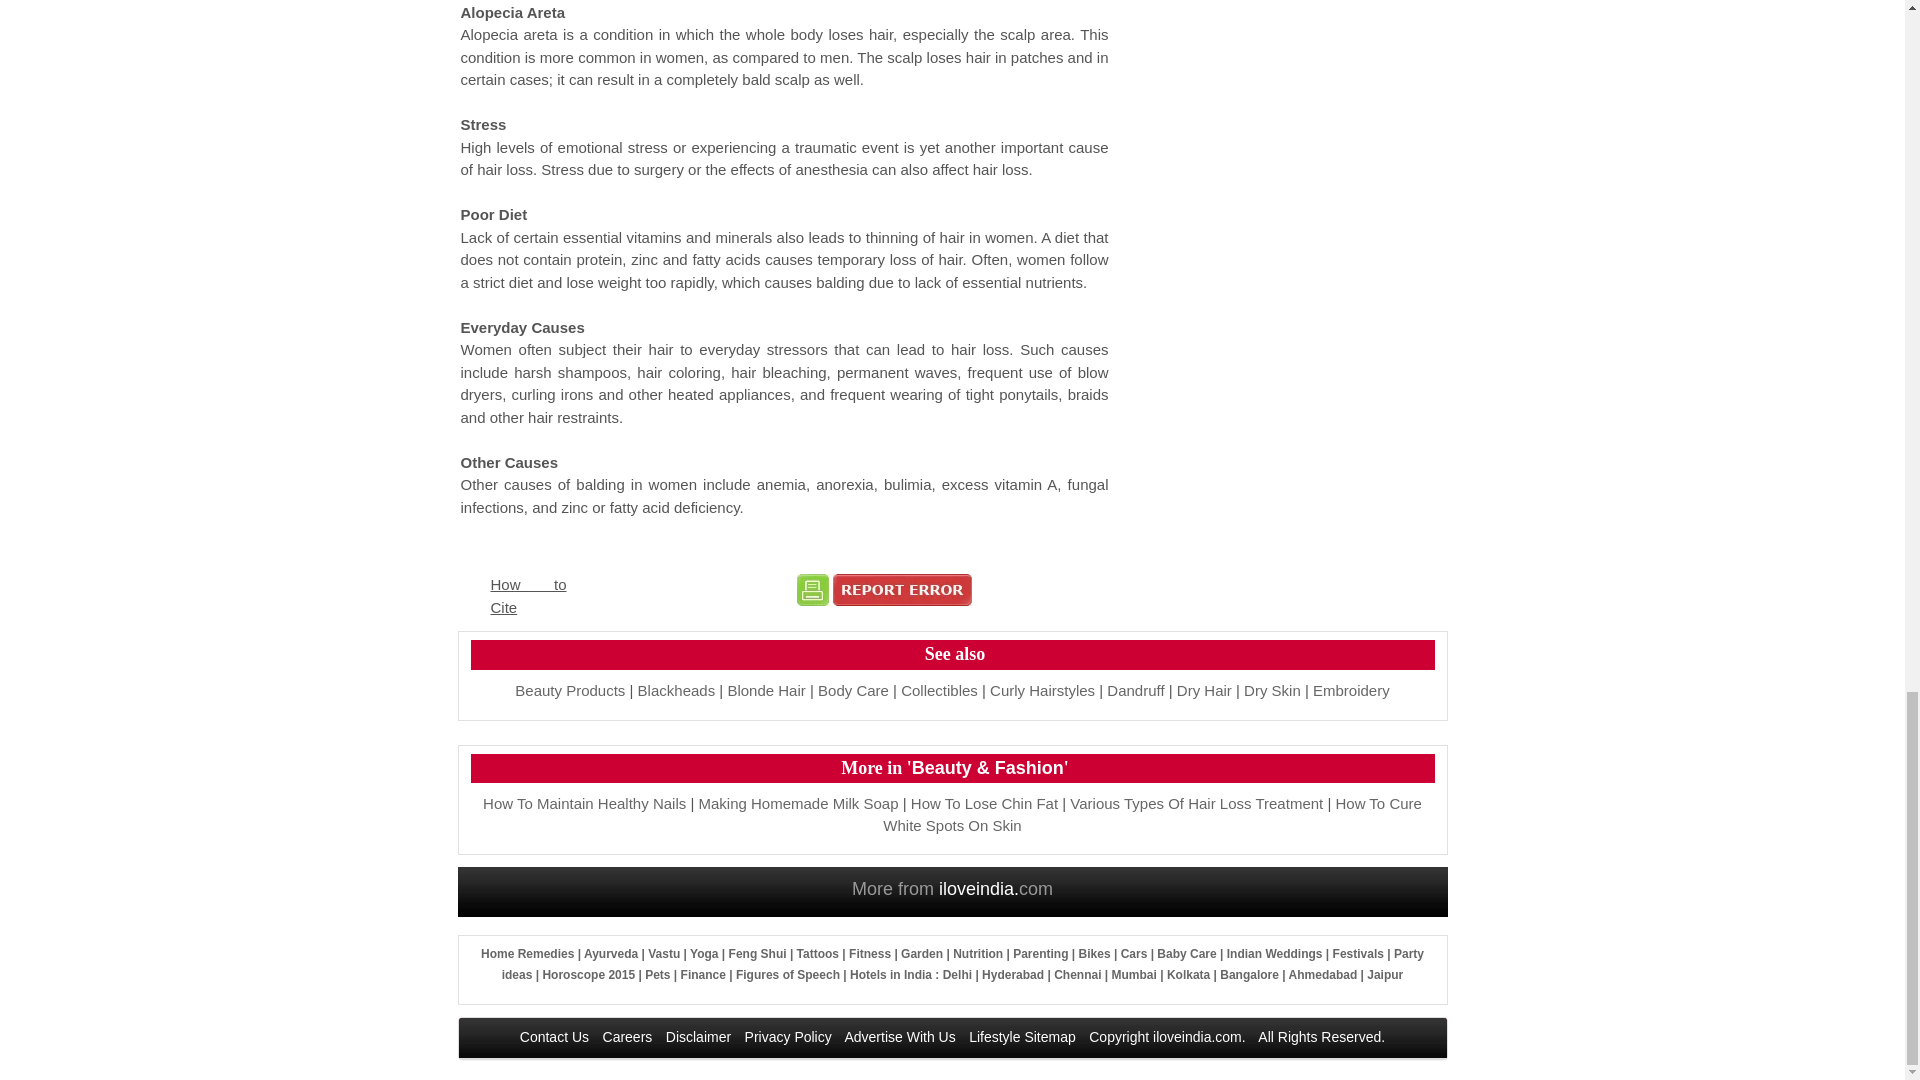 This screenshot has height=1080, width=1920. Describe the element at coordinates (766, 690) in the screenshot. I see `Blonde Hair` at that location.